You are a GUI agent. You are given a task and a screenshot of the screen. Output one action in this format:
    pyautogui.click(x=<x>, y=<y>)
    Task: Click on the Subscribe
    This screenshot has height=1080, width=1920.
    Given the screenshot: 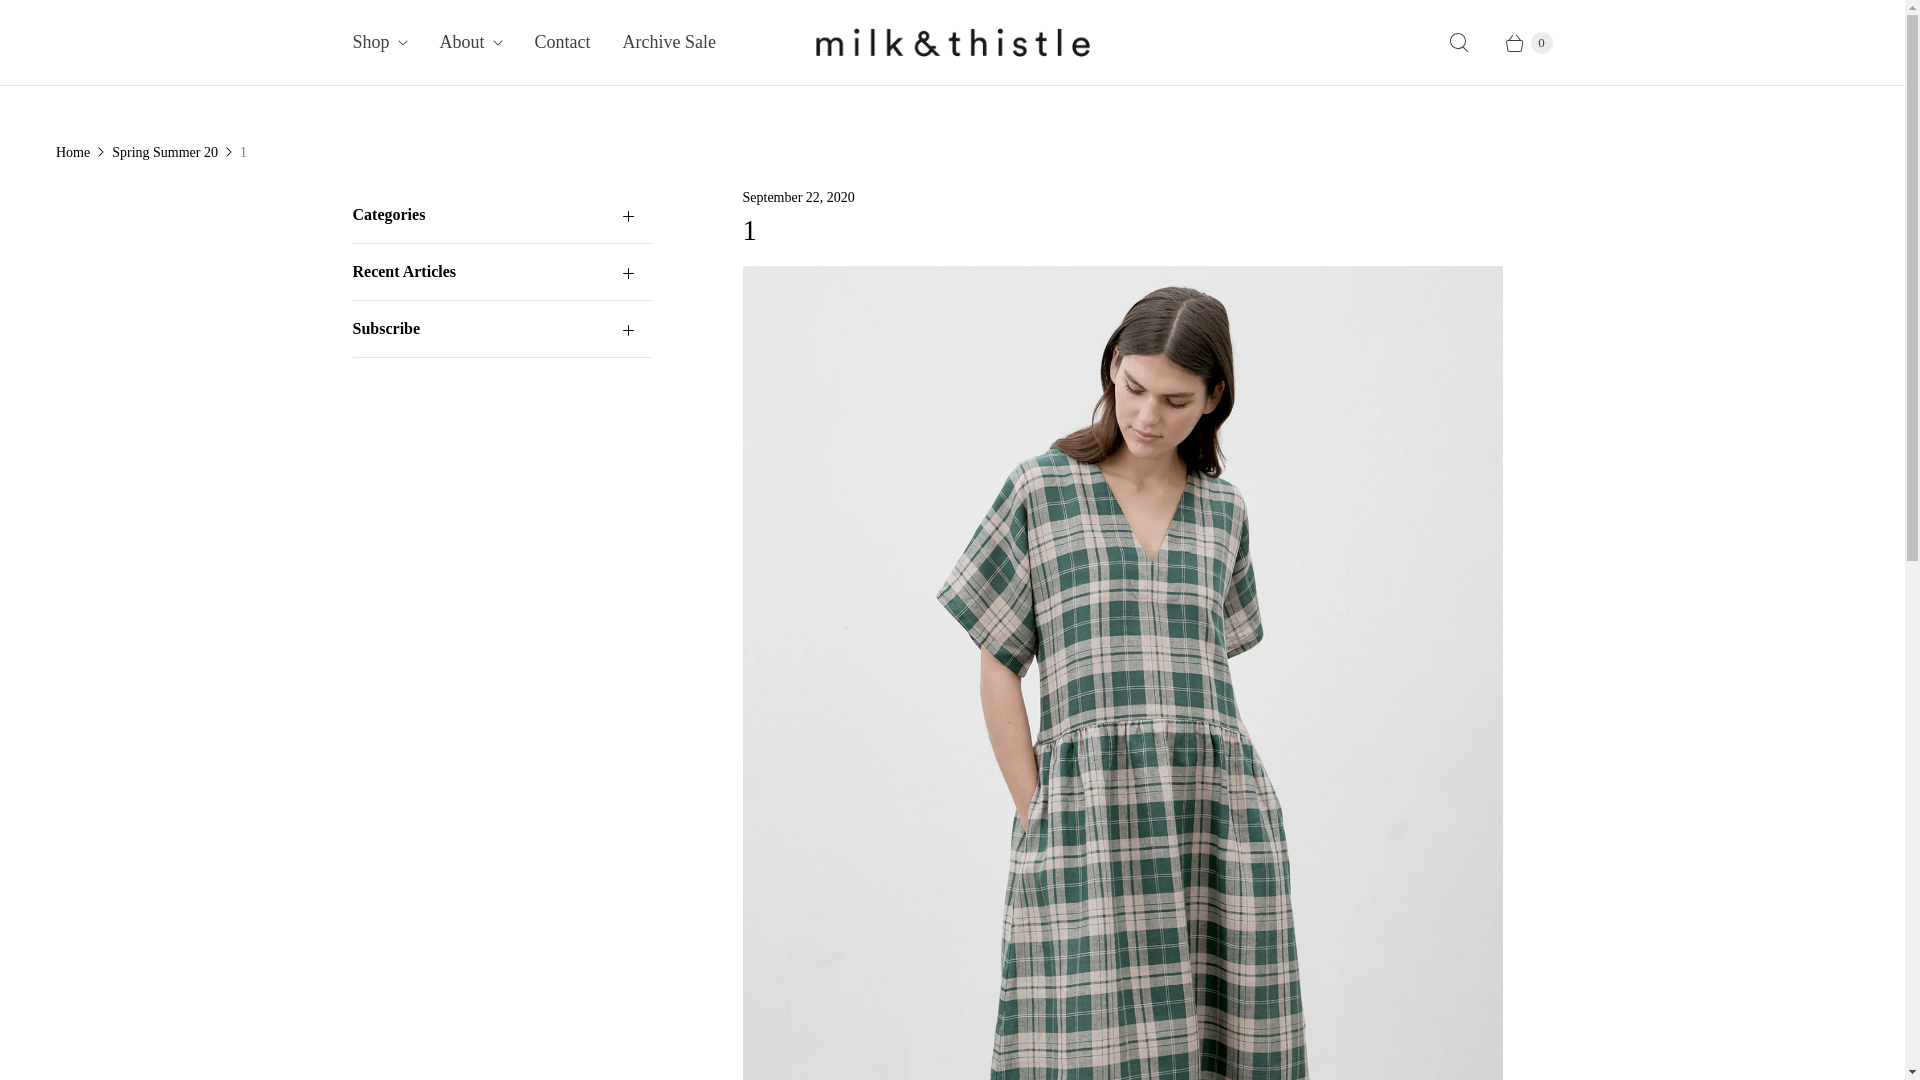 What is the action you would take?
    pyautogui.click(x=502, y=329)
    